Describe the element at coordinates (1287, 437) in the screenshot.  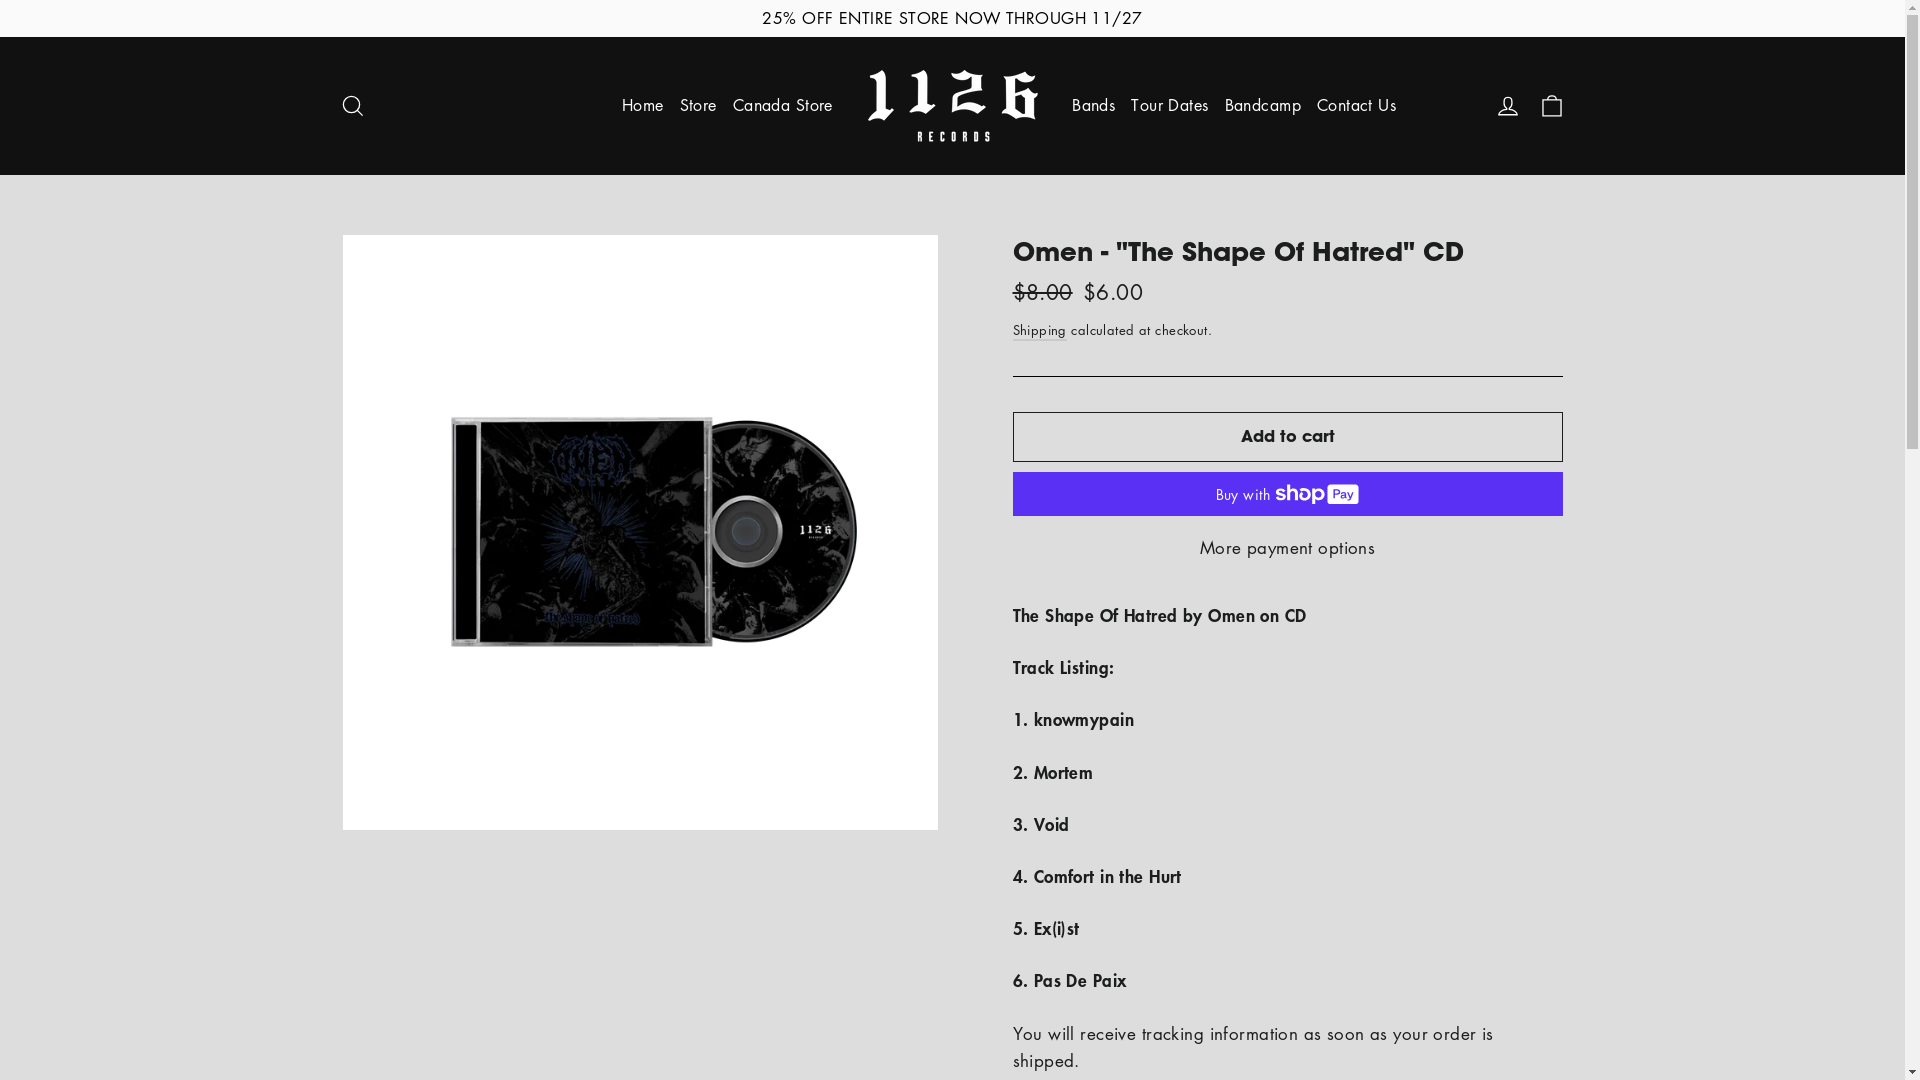
I see `Add to cart` at that location.